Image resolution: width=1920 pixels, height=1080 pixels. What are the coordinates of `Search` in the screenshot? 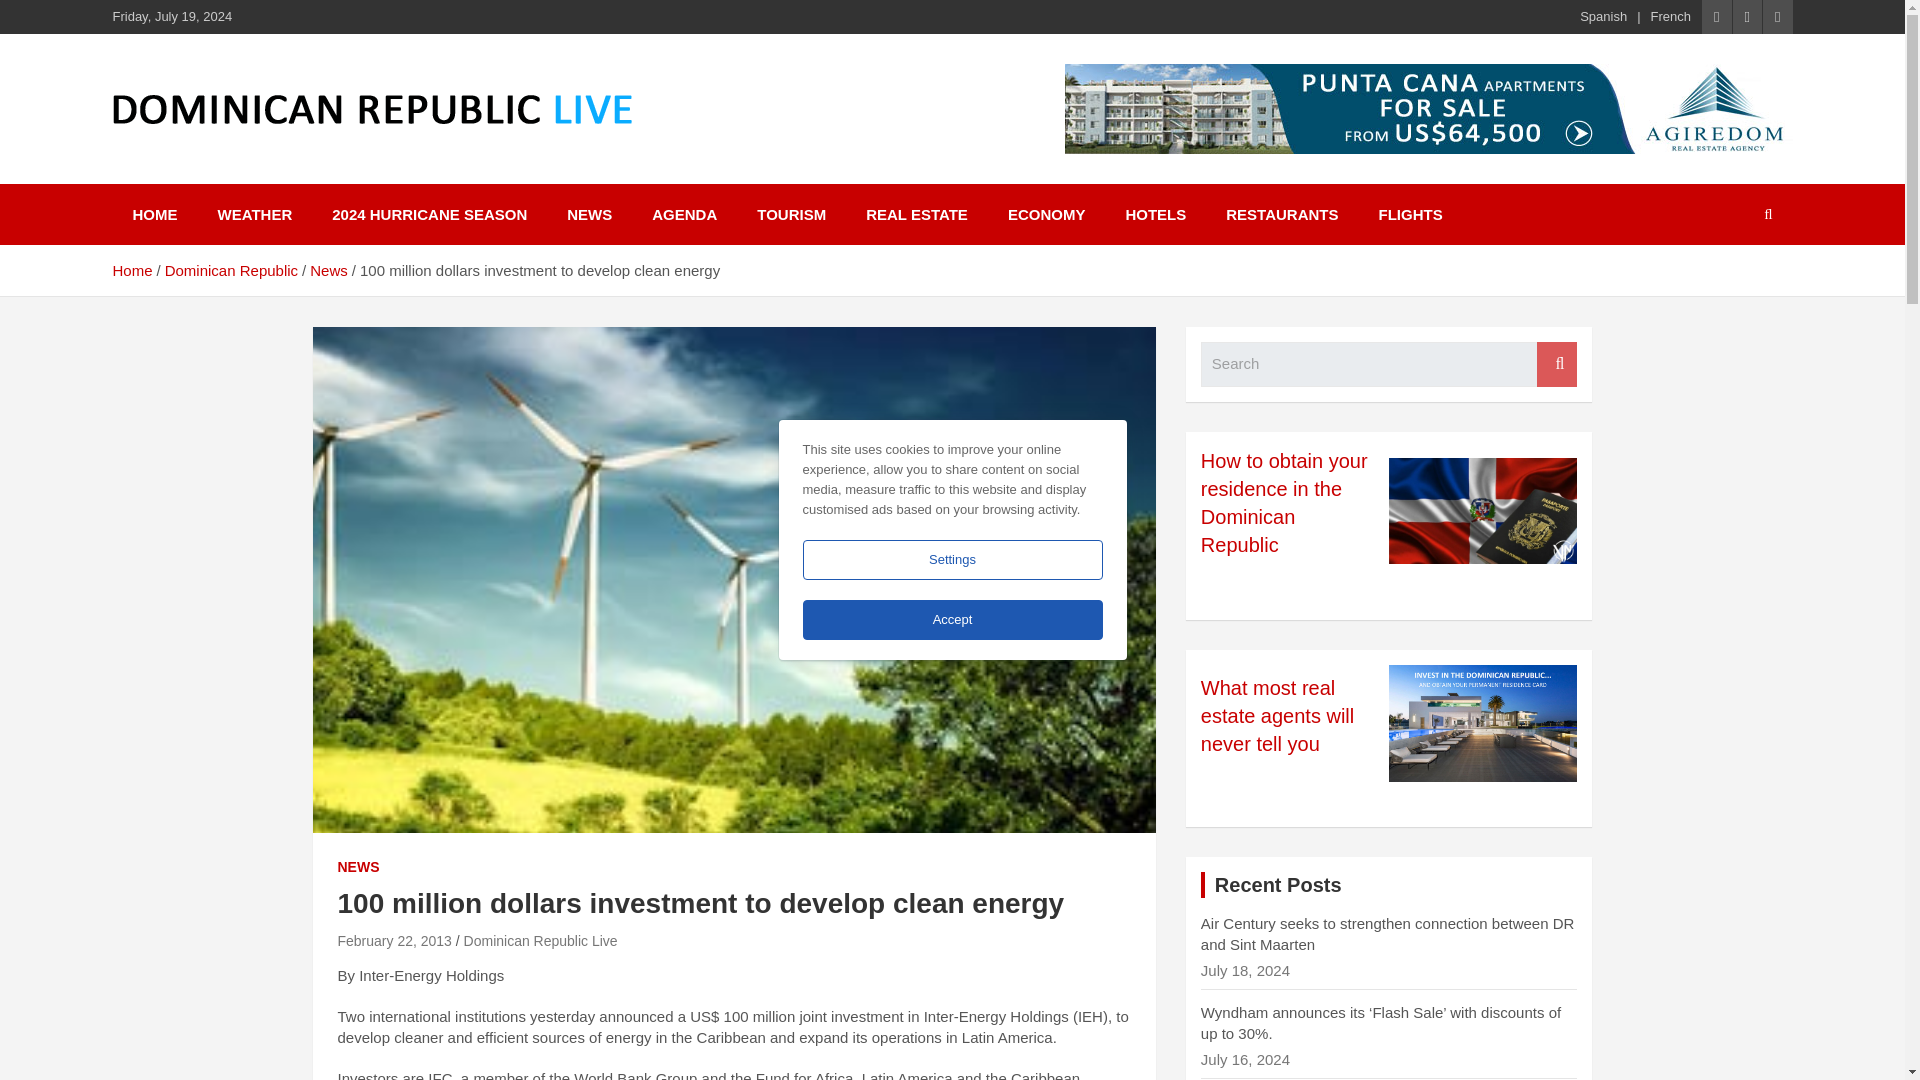 It's located at (1556, 364).